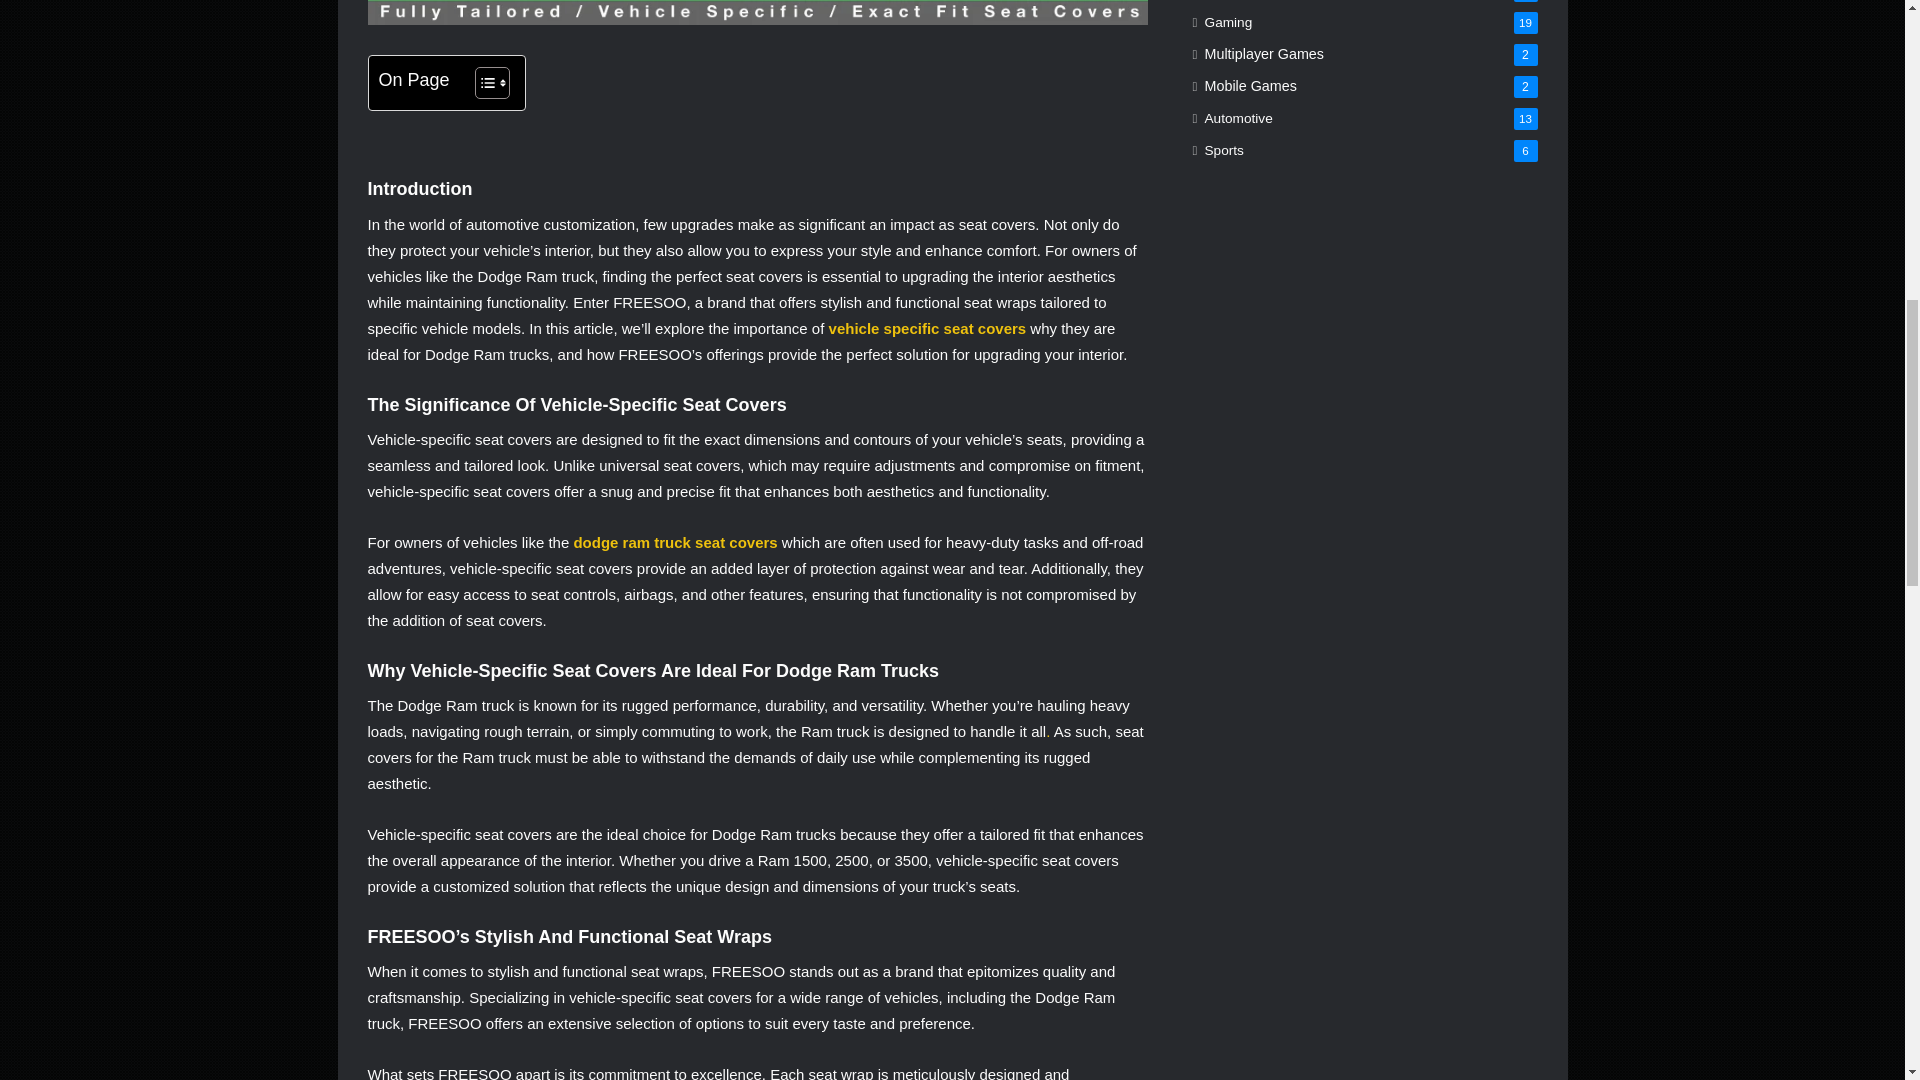  Describe the element at coordinates (674, 542) in the screenshot. I see `dodge ram truck seat covers` at that location.